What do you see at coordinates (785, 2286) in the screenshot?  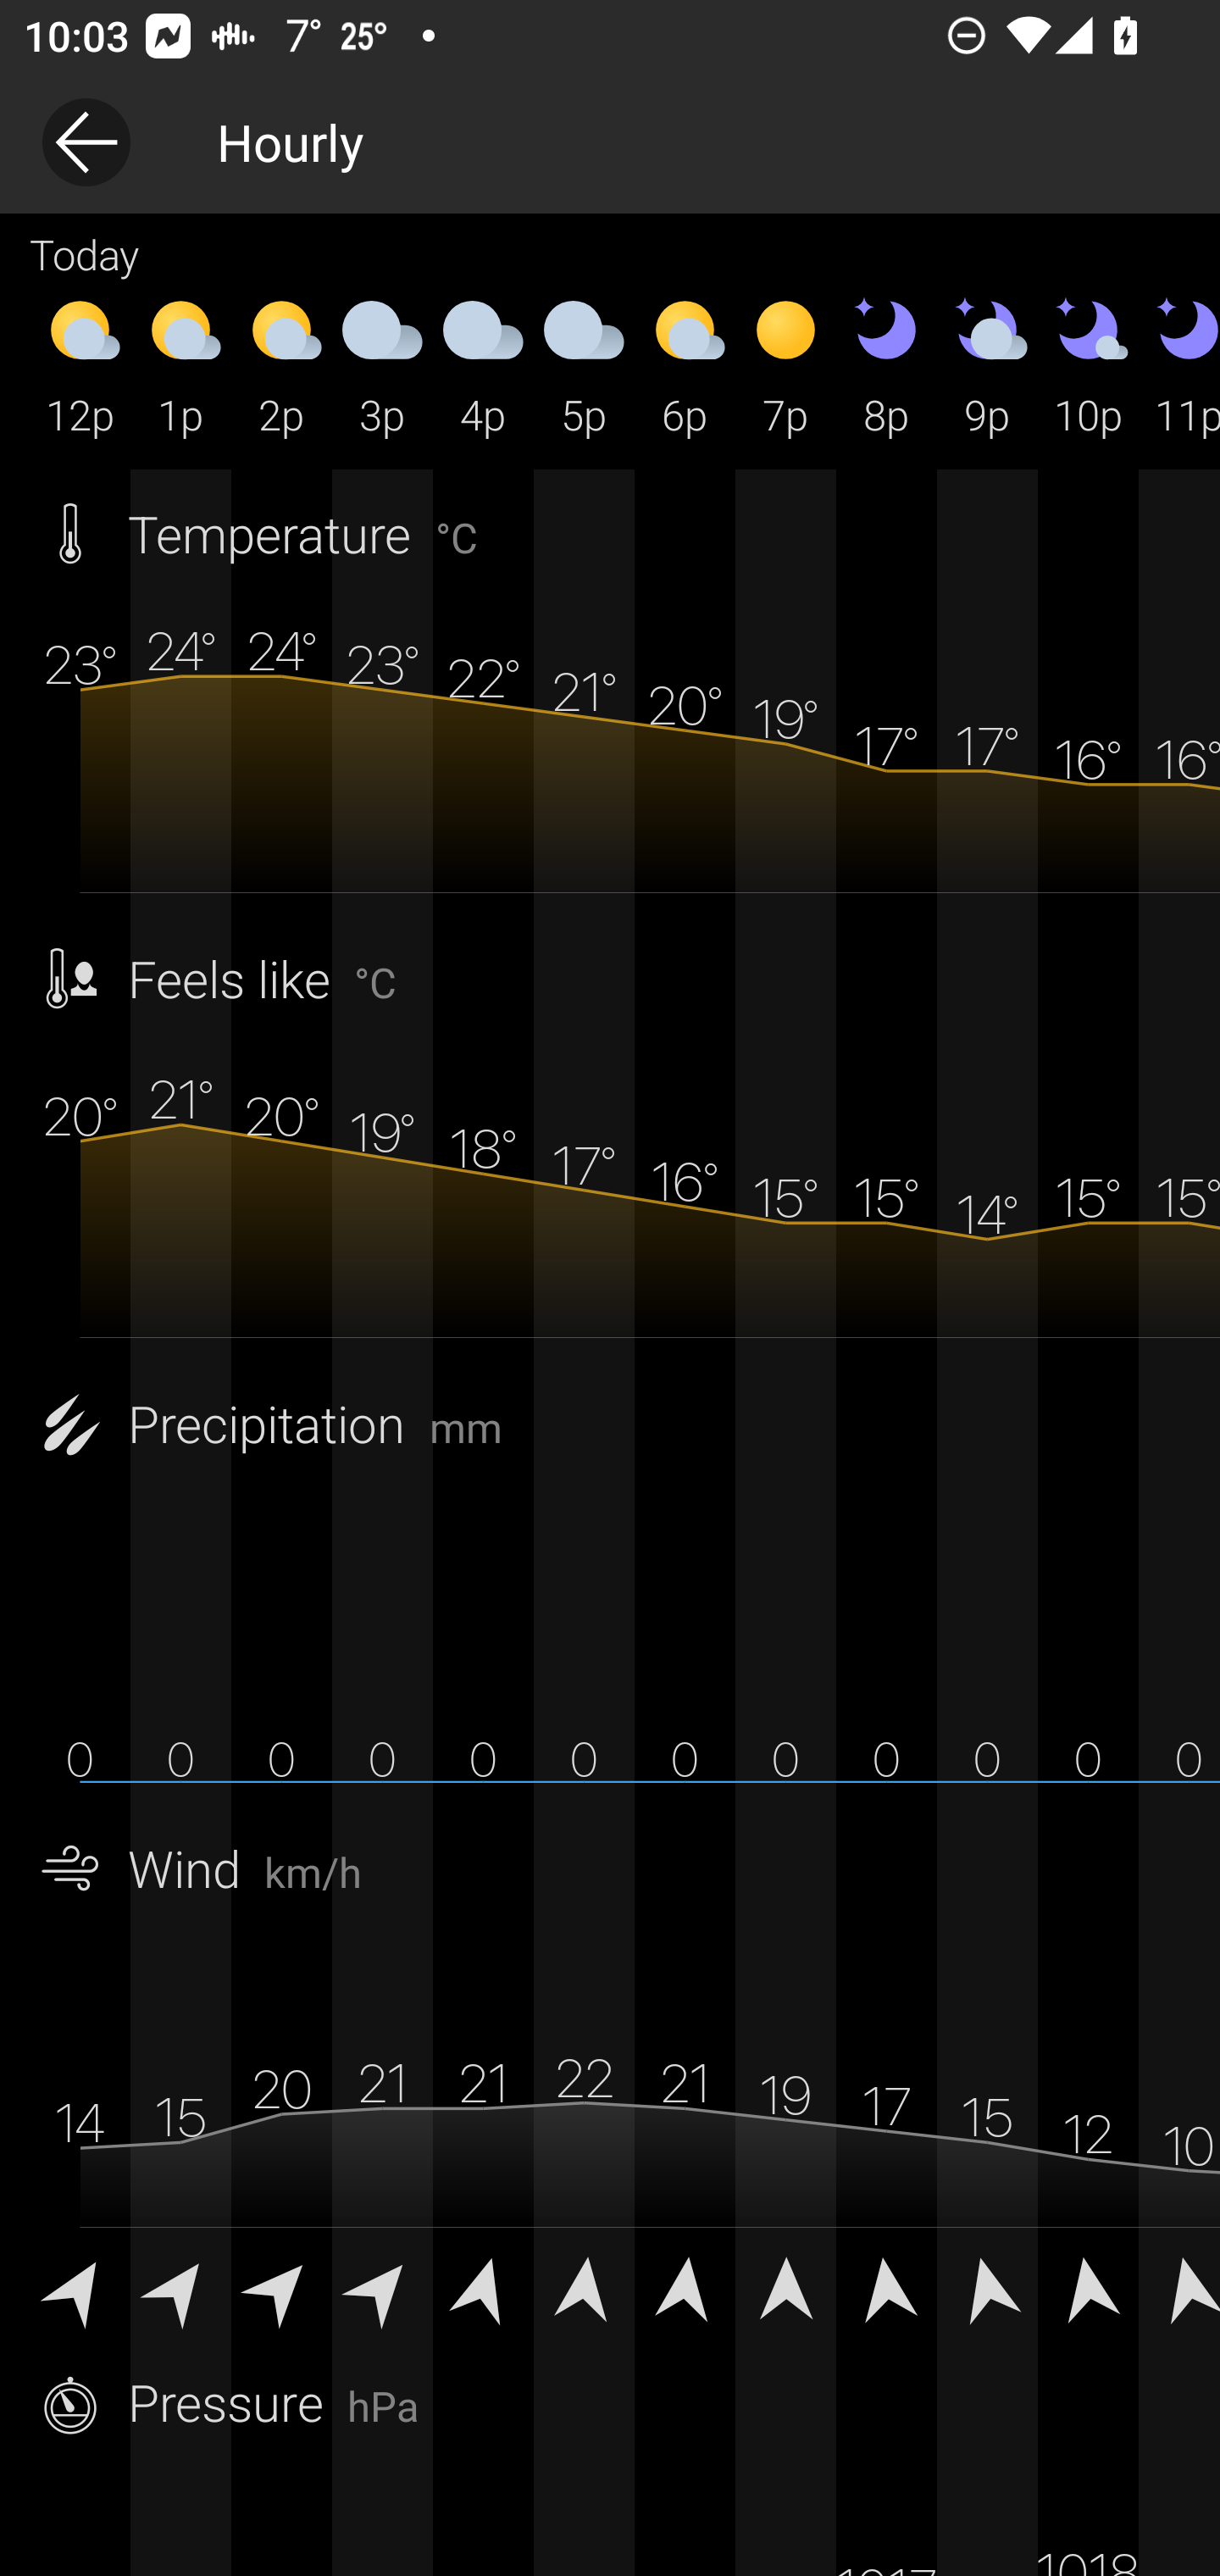 I see `` at bounding box center [785, 2286].